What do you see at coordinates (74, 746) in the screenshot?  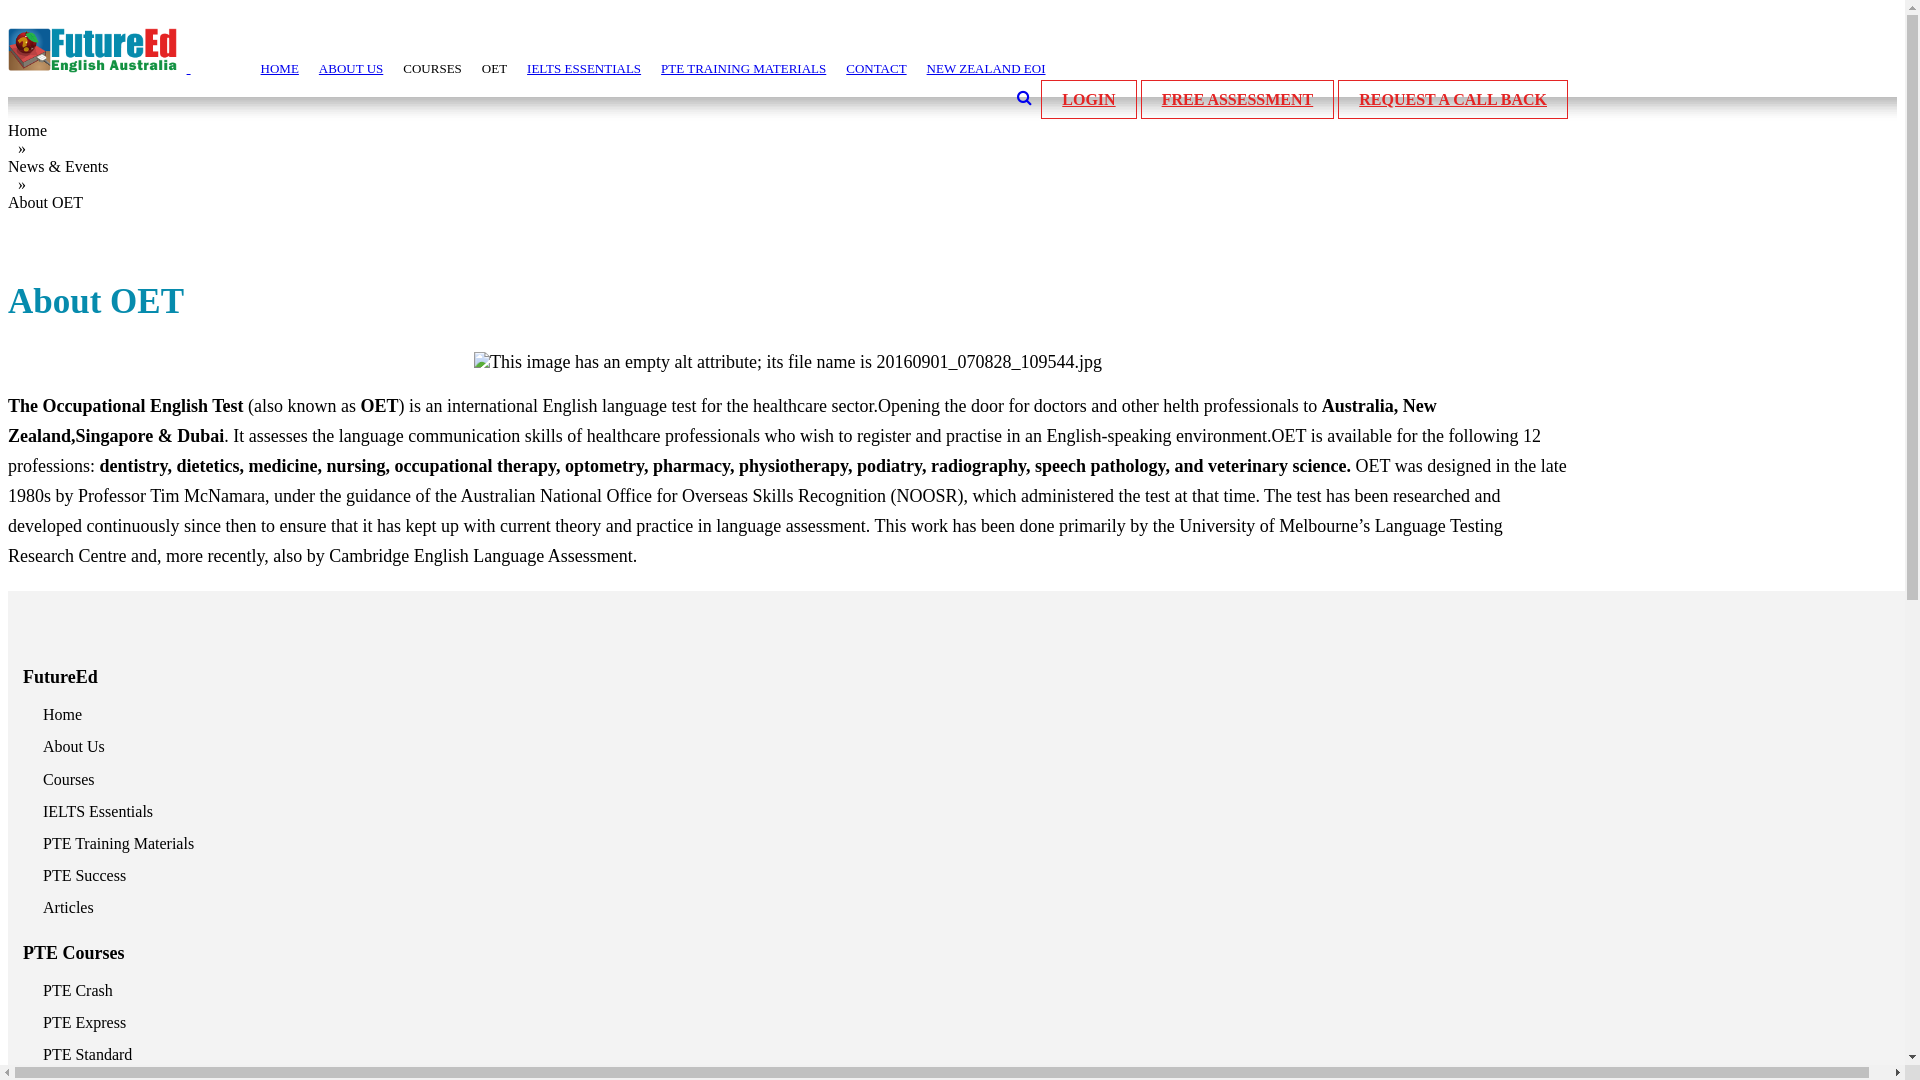 I see `About Us` at bounding box center [74, 746].